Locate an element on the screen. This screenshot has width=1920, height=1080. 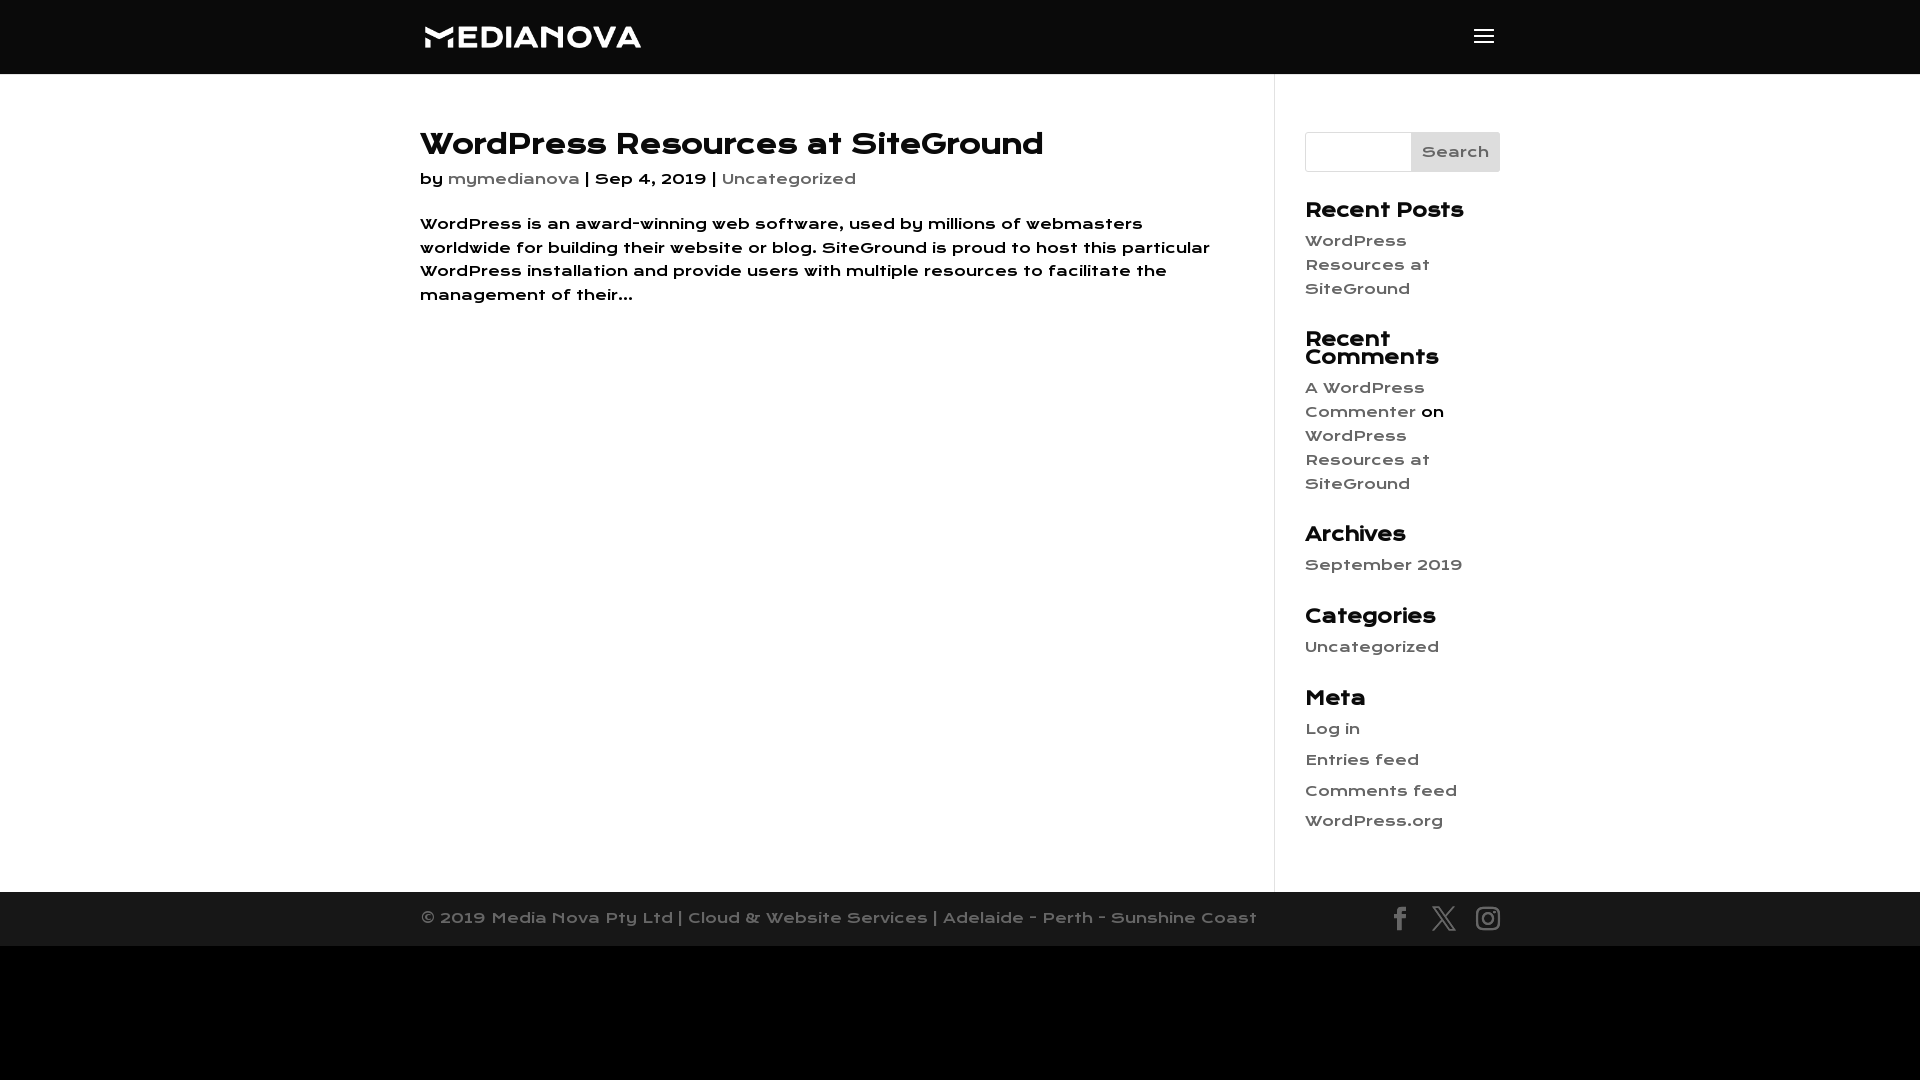
WordPress.org is located at coordinates (1374, 821).